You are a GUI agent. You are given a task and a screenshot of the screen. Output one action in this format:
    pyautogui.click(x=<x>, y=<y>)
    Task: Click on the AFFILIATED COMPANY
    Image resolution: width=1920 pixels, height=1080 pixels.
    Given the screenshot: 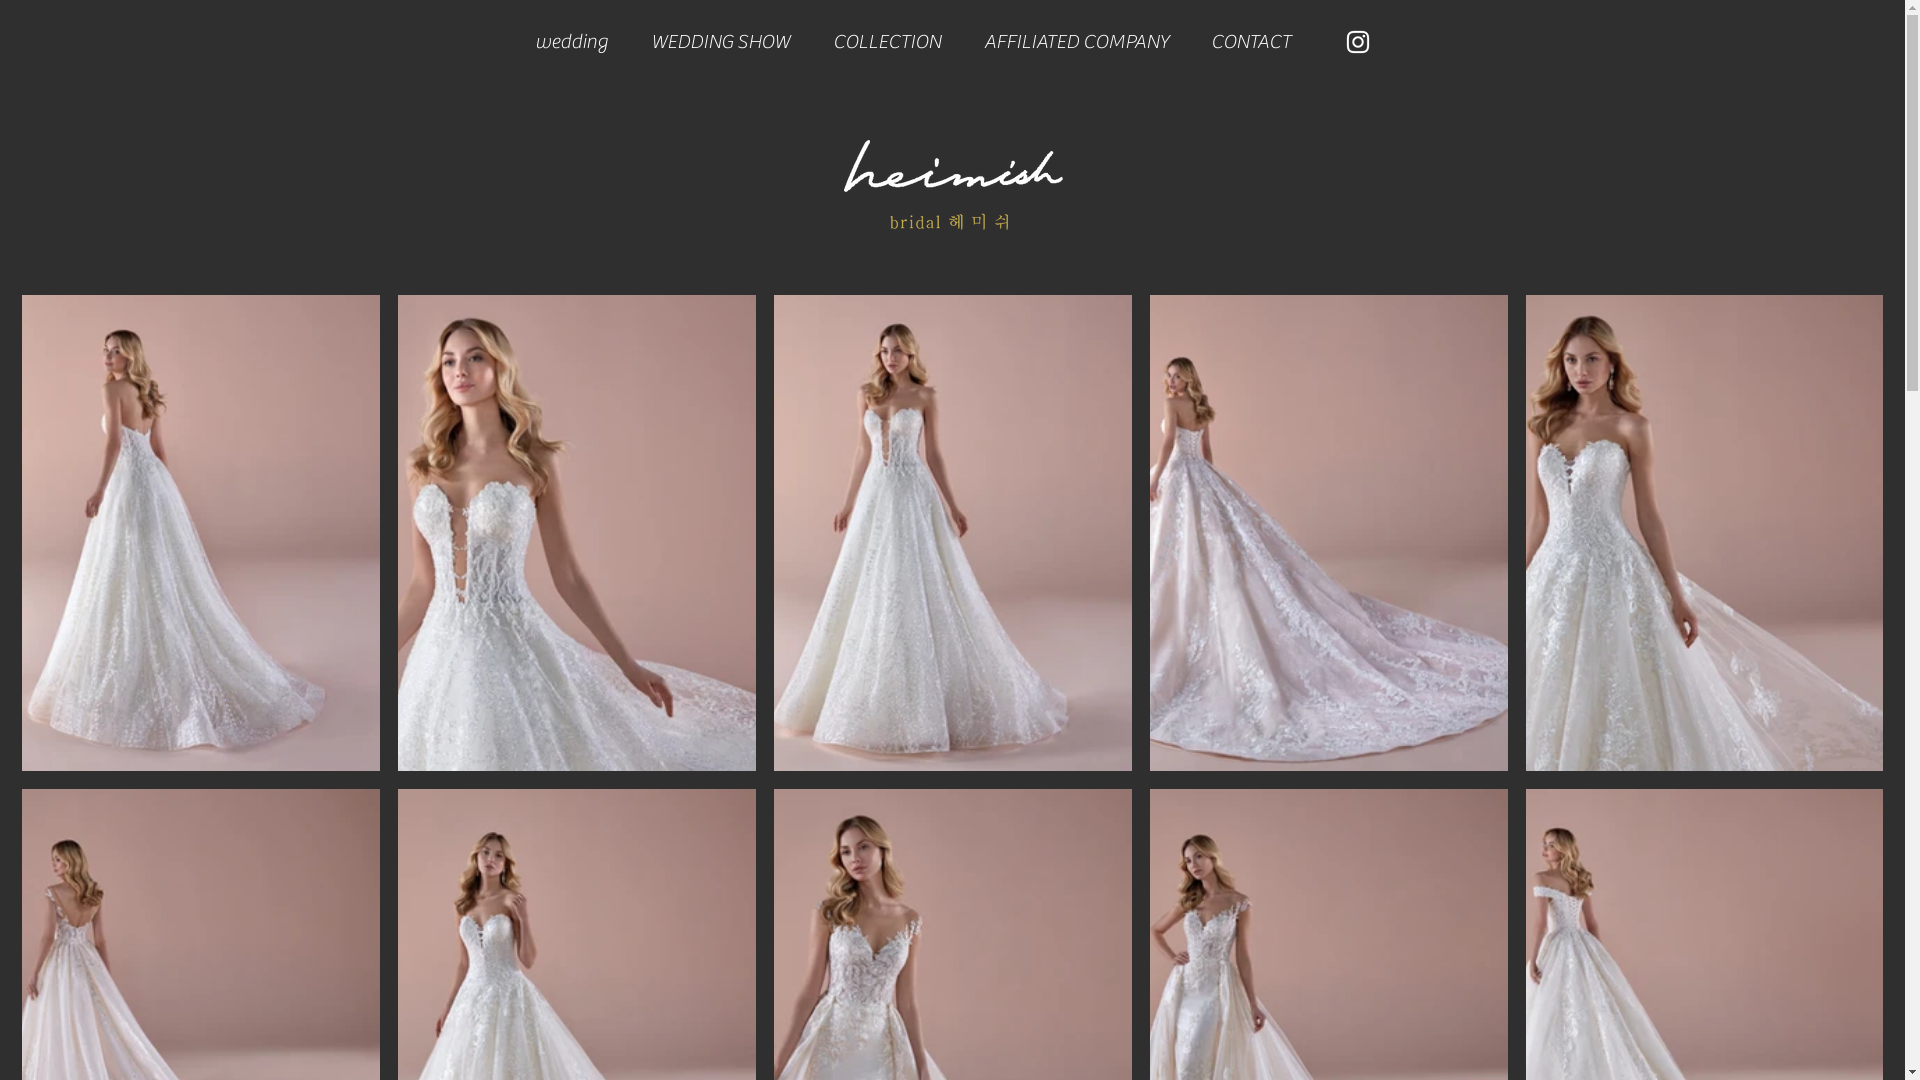 What is the action you would take?
    pyautogui.click(x=1076, y=42)
    